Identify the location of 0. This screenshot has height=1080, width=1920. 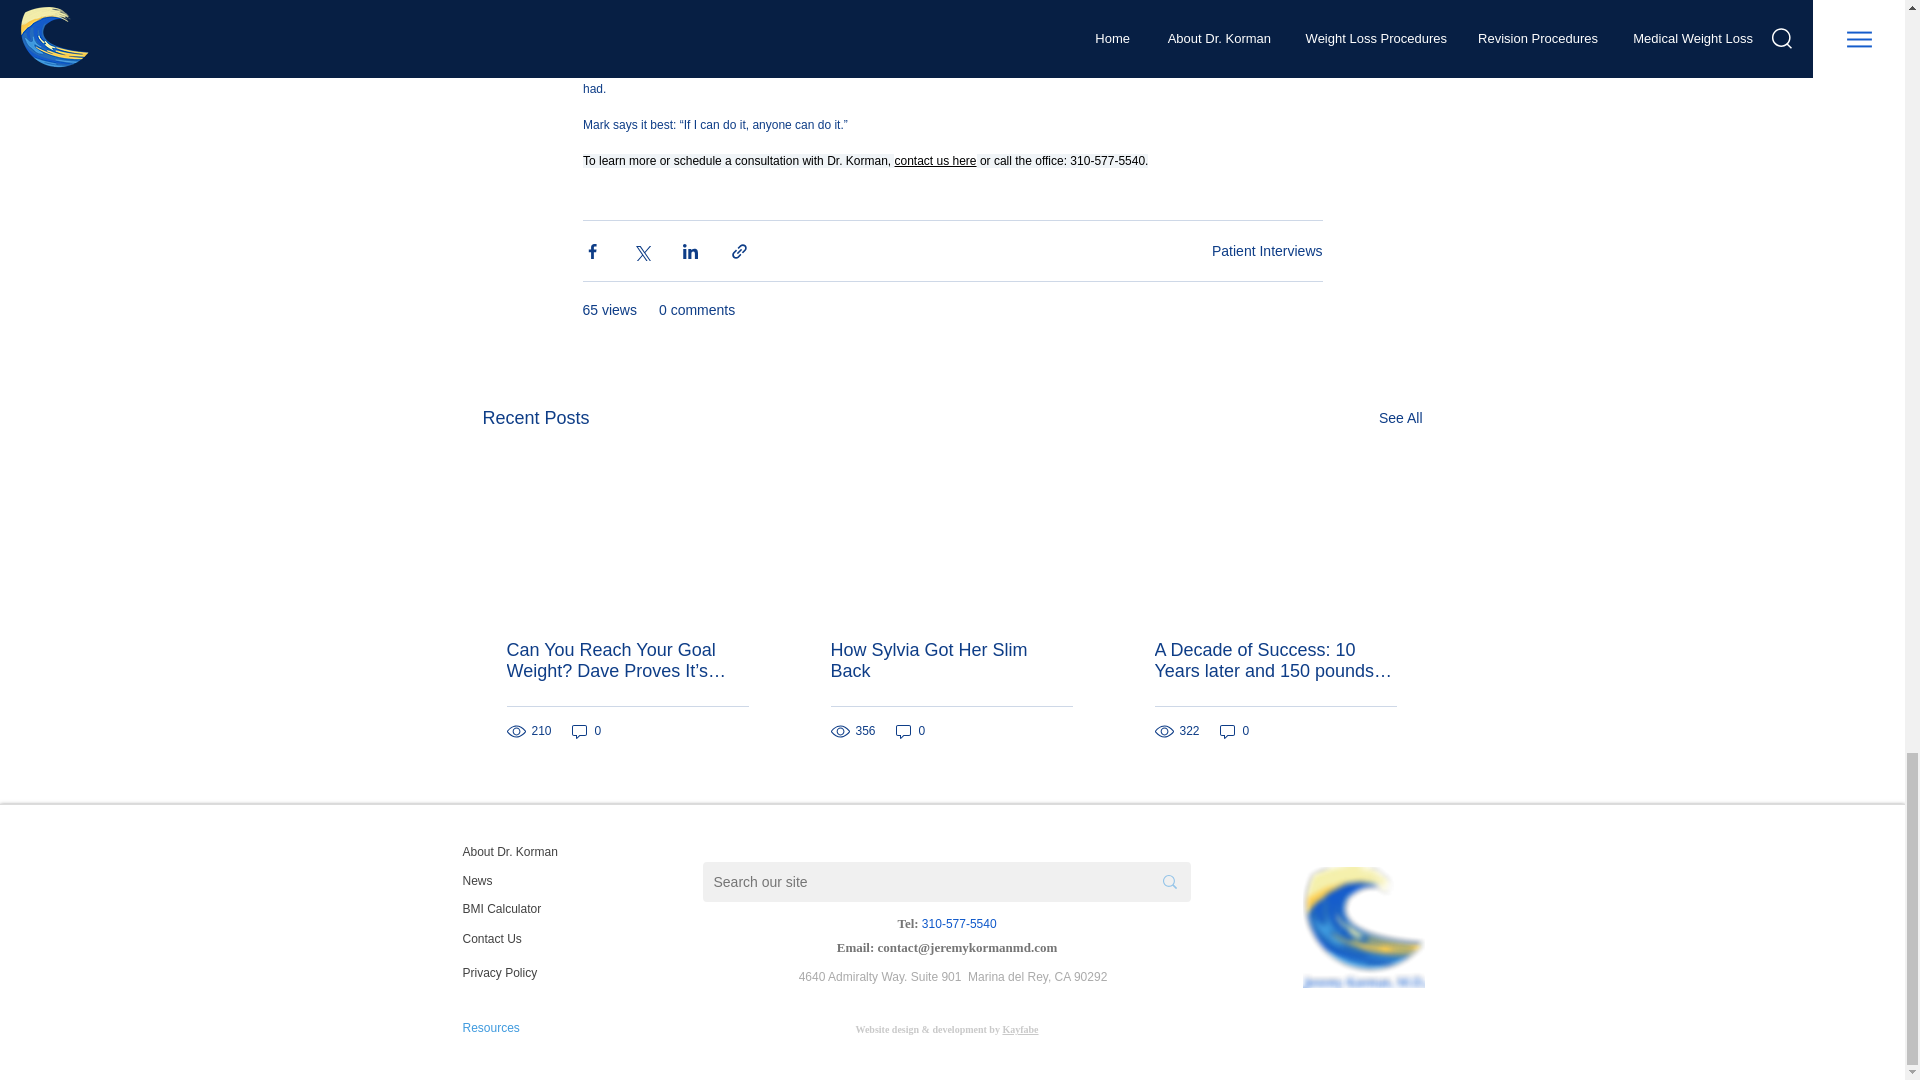
(910, 731).